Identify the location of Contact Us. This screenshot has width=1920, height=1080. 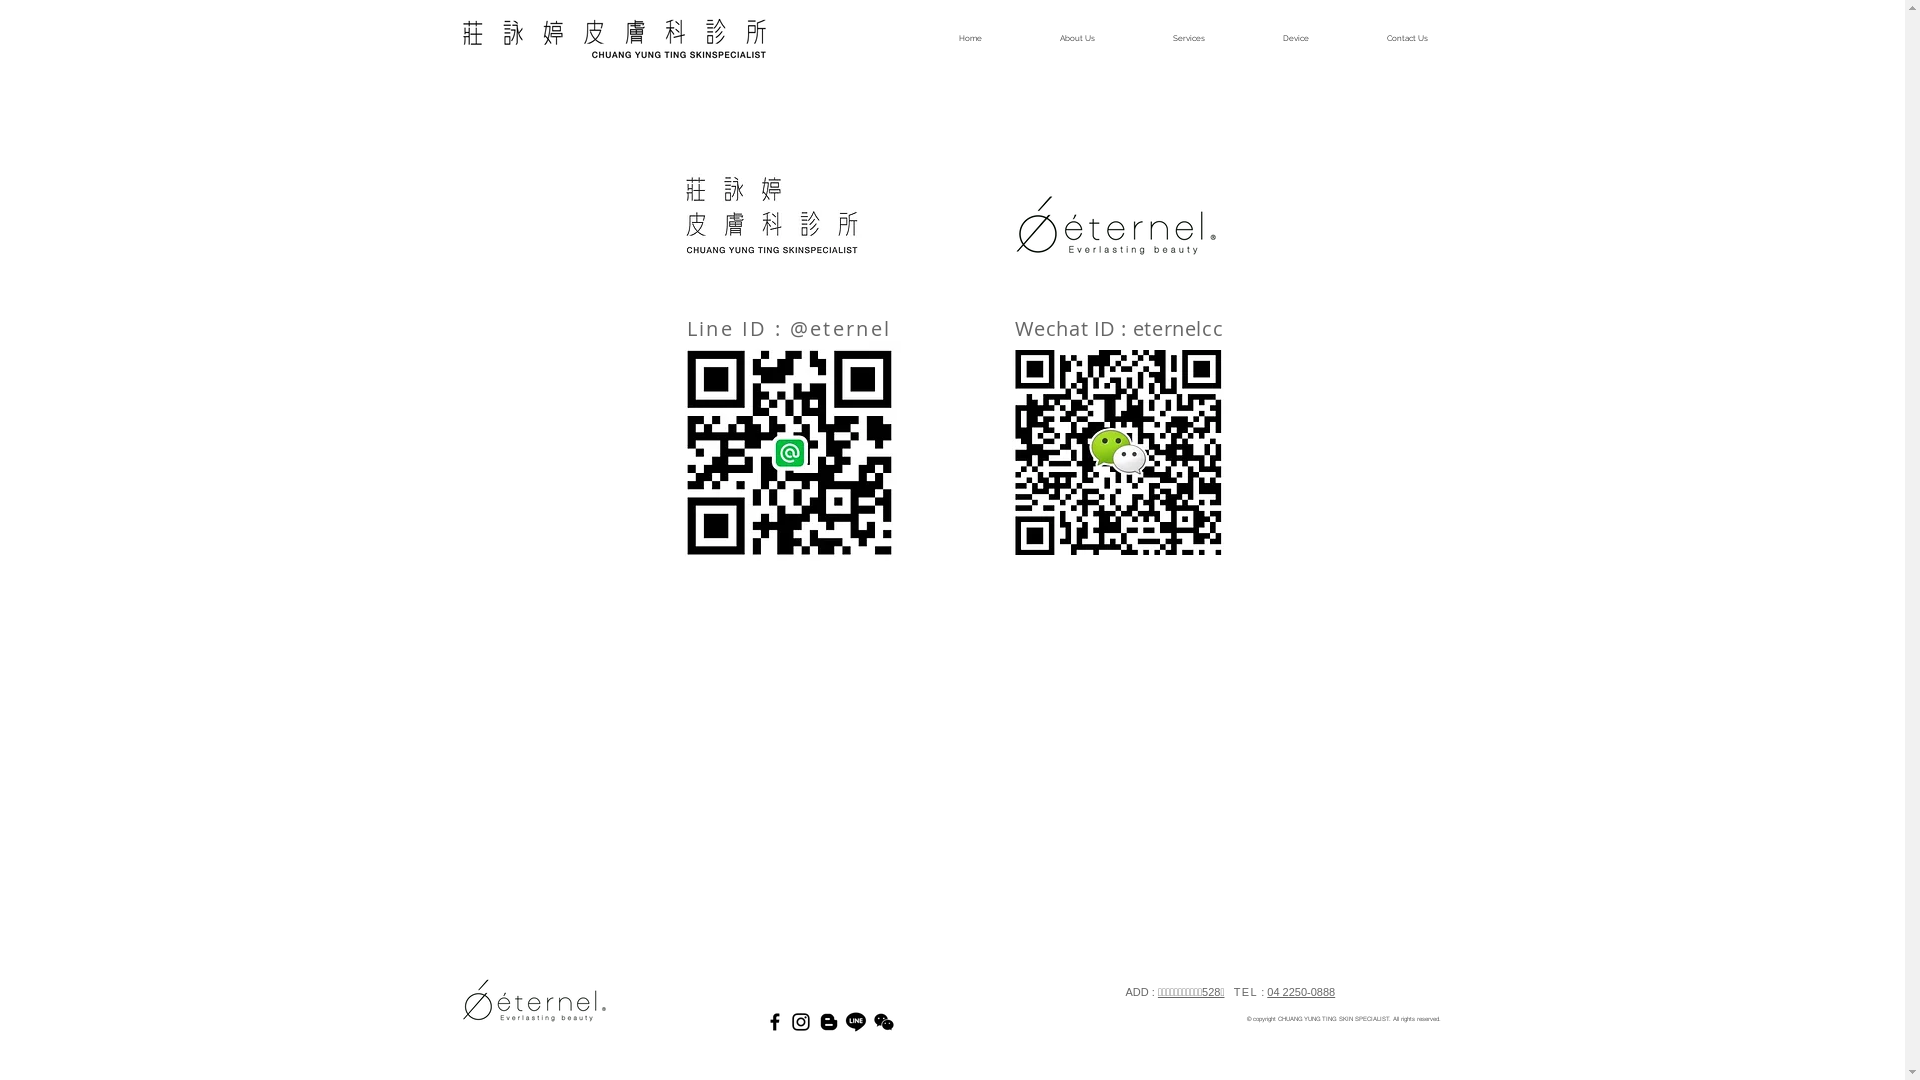
(1384, 38).